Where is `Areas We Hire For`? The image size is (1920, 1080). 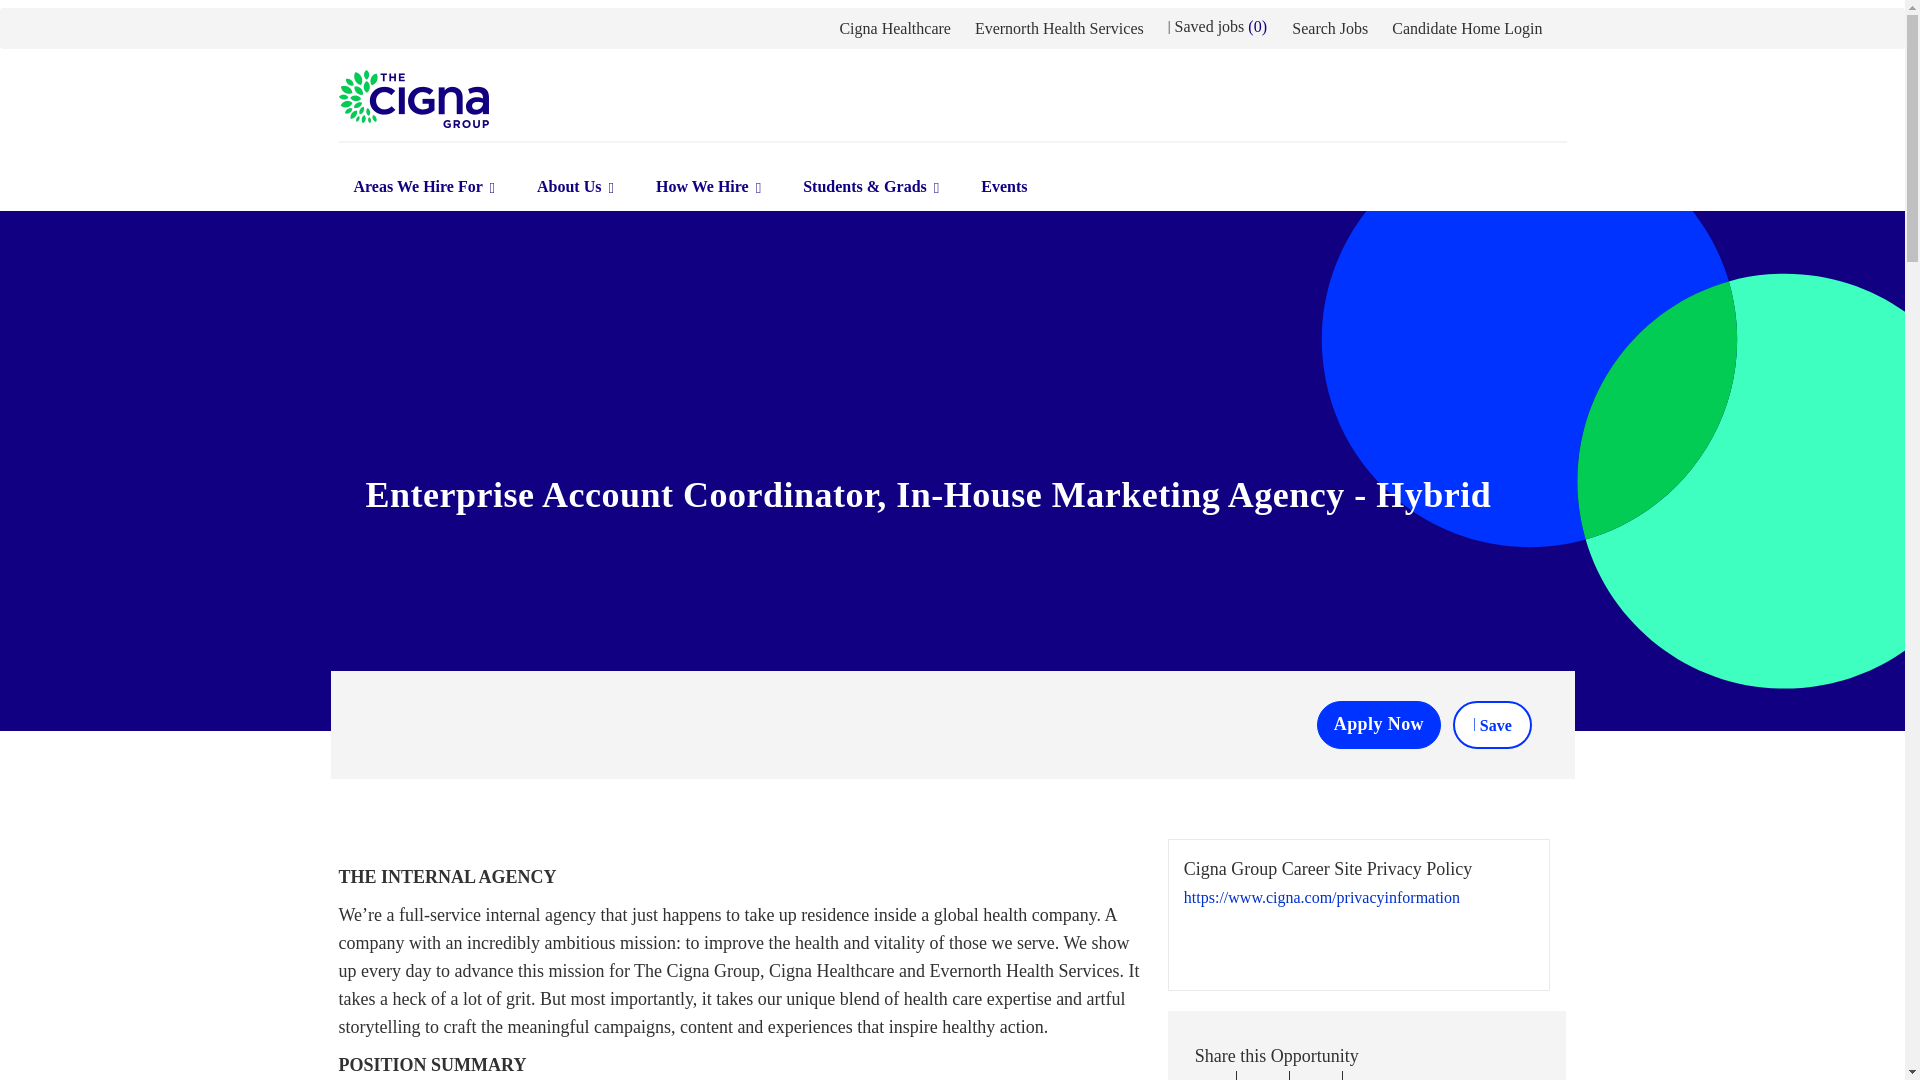
Areas We Hire For is located at coordinates (424, 187).